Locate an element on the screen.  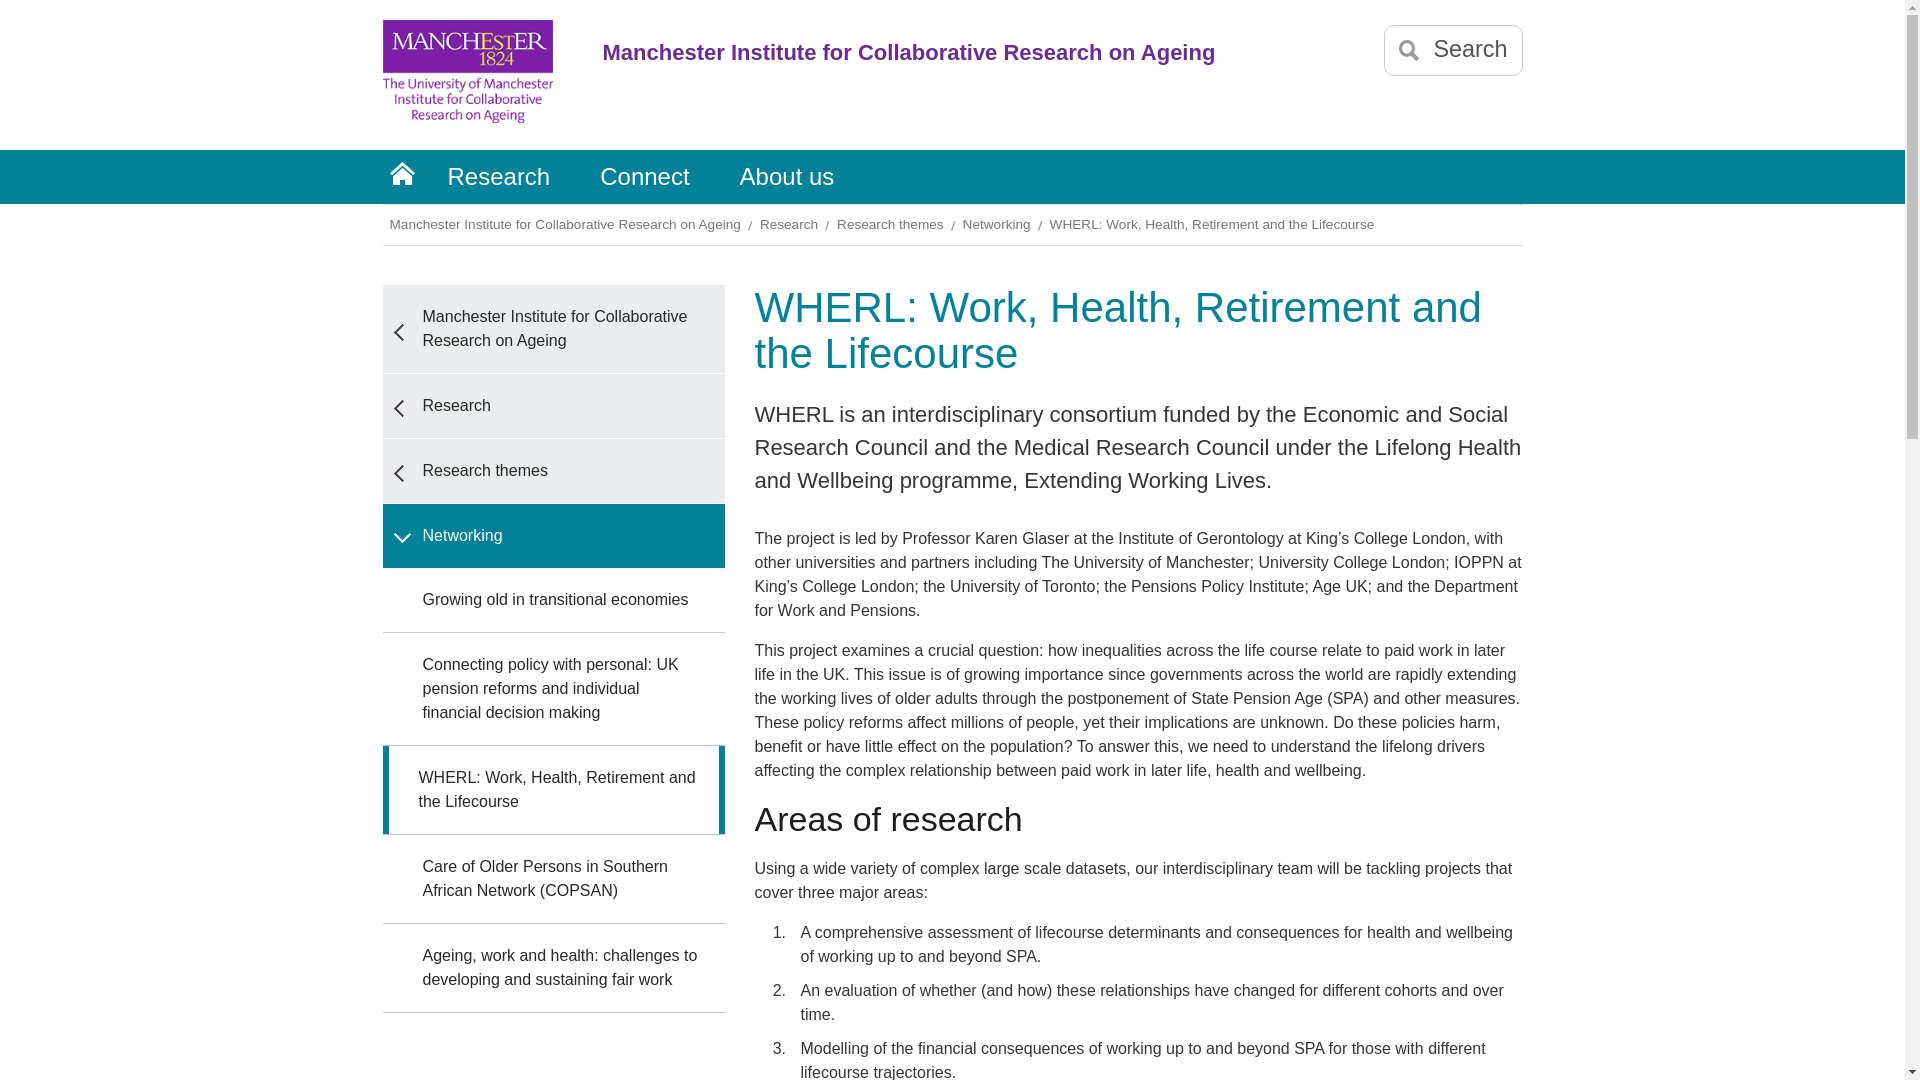
Research themes is located at coordinates (892, 224).